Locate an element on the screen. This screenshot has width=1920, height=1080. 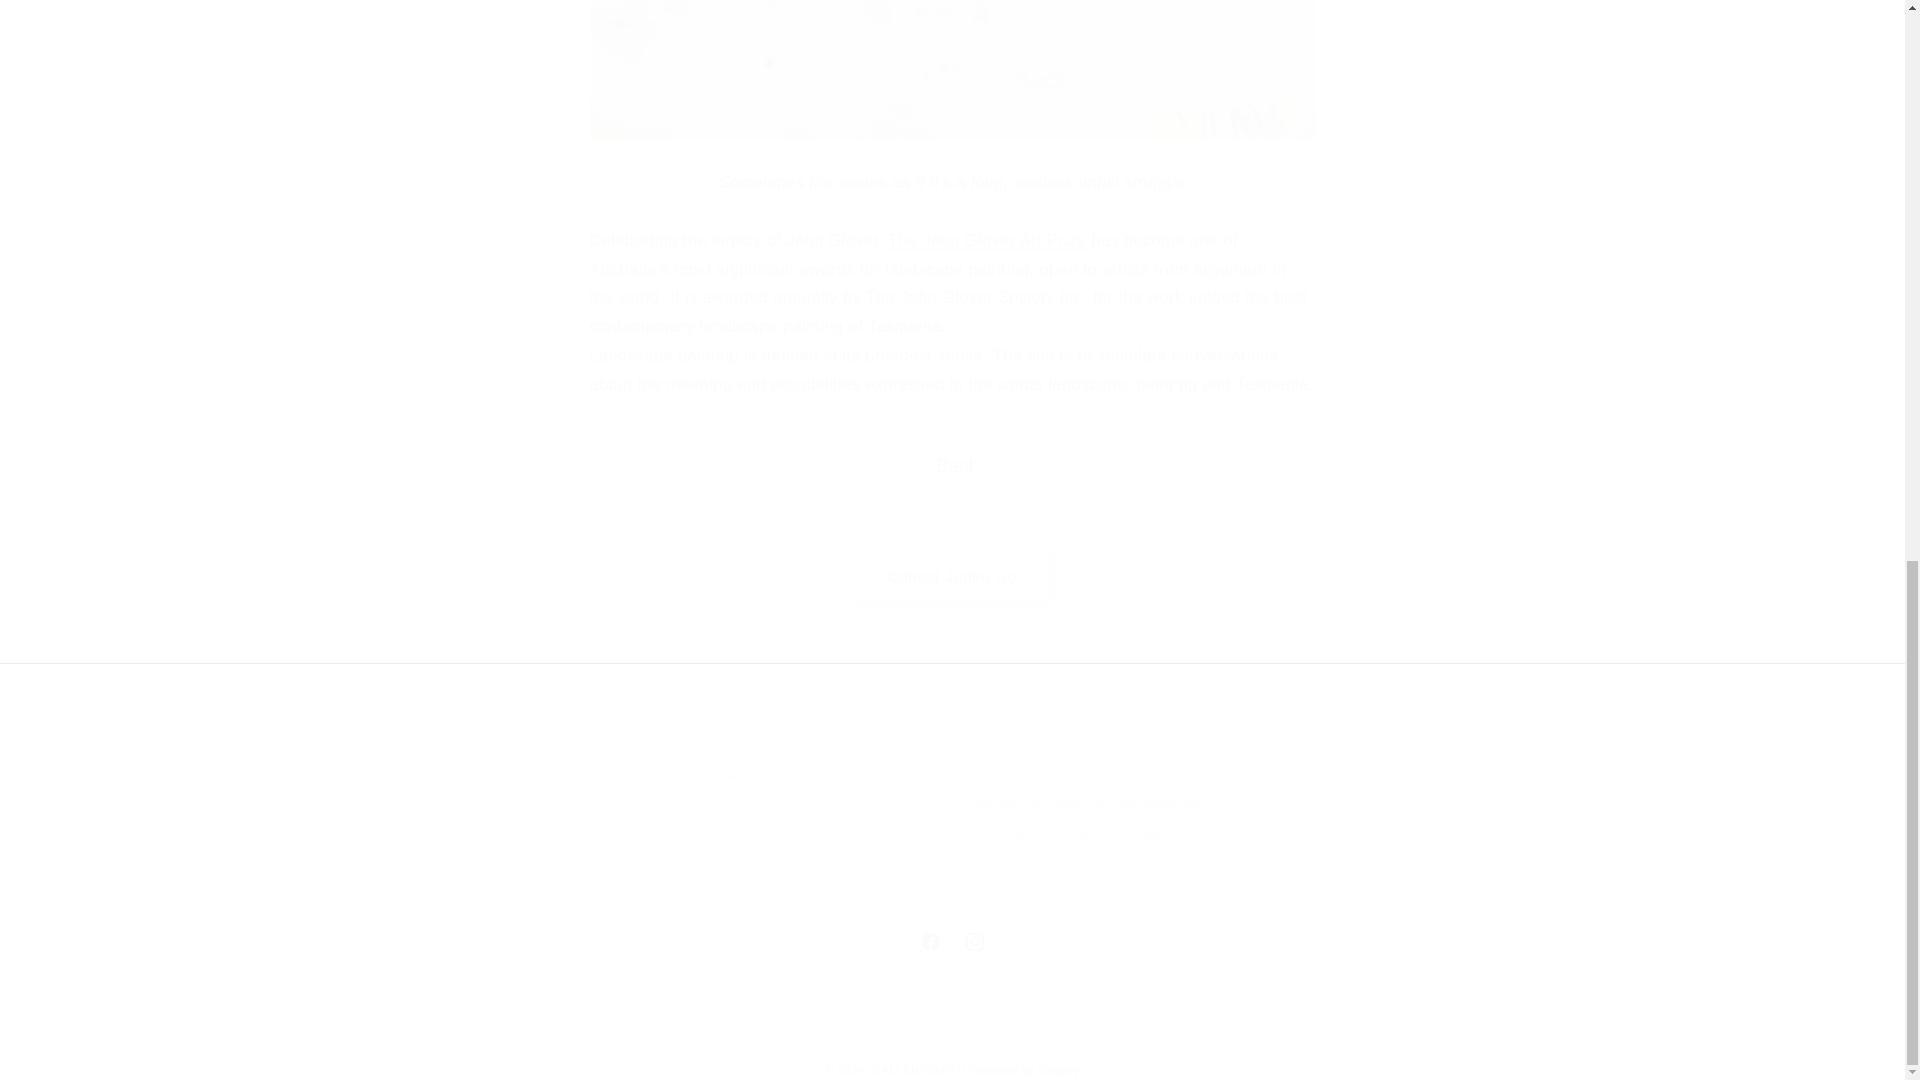
Collect Junko Go is located at coordinates (952, 576).